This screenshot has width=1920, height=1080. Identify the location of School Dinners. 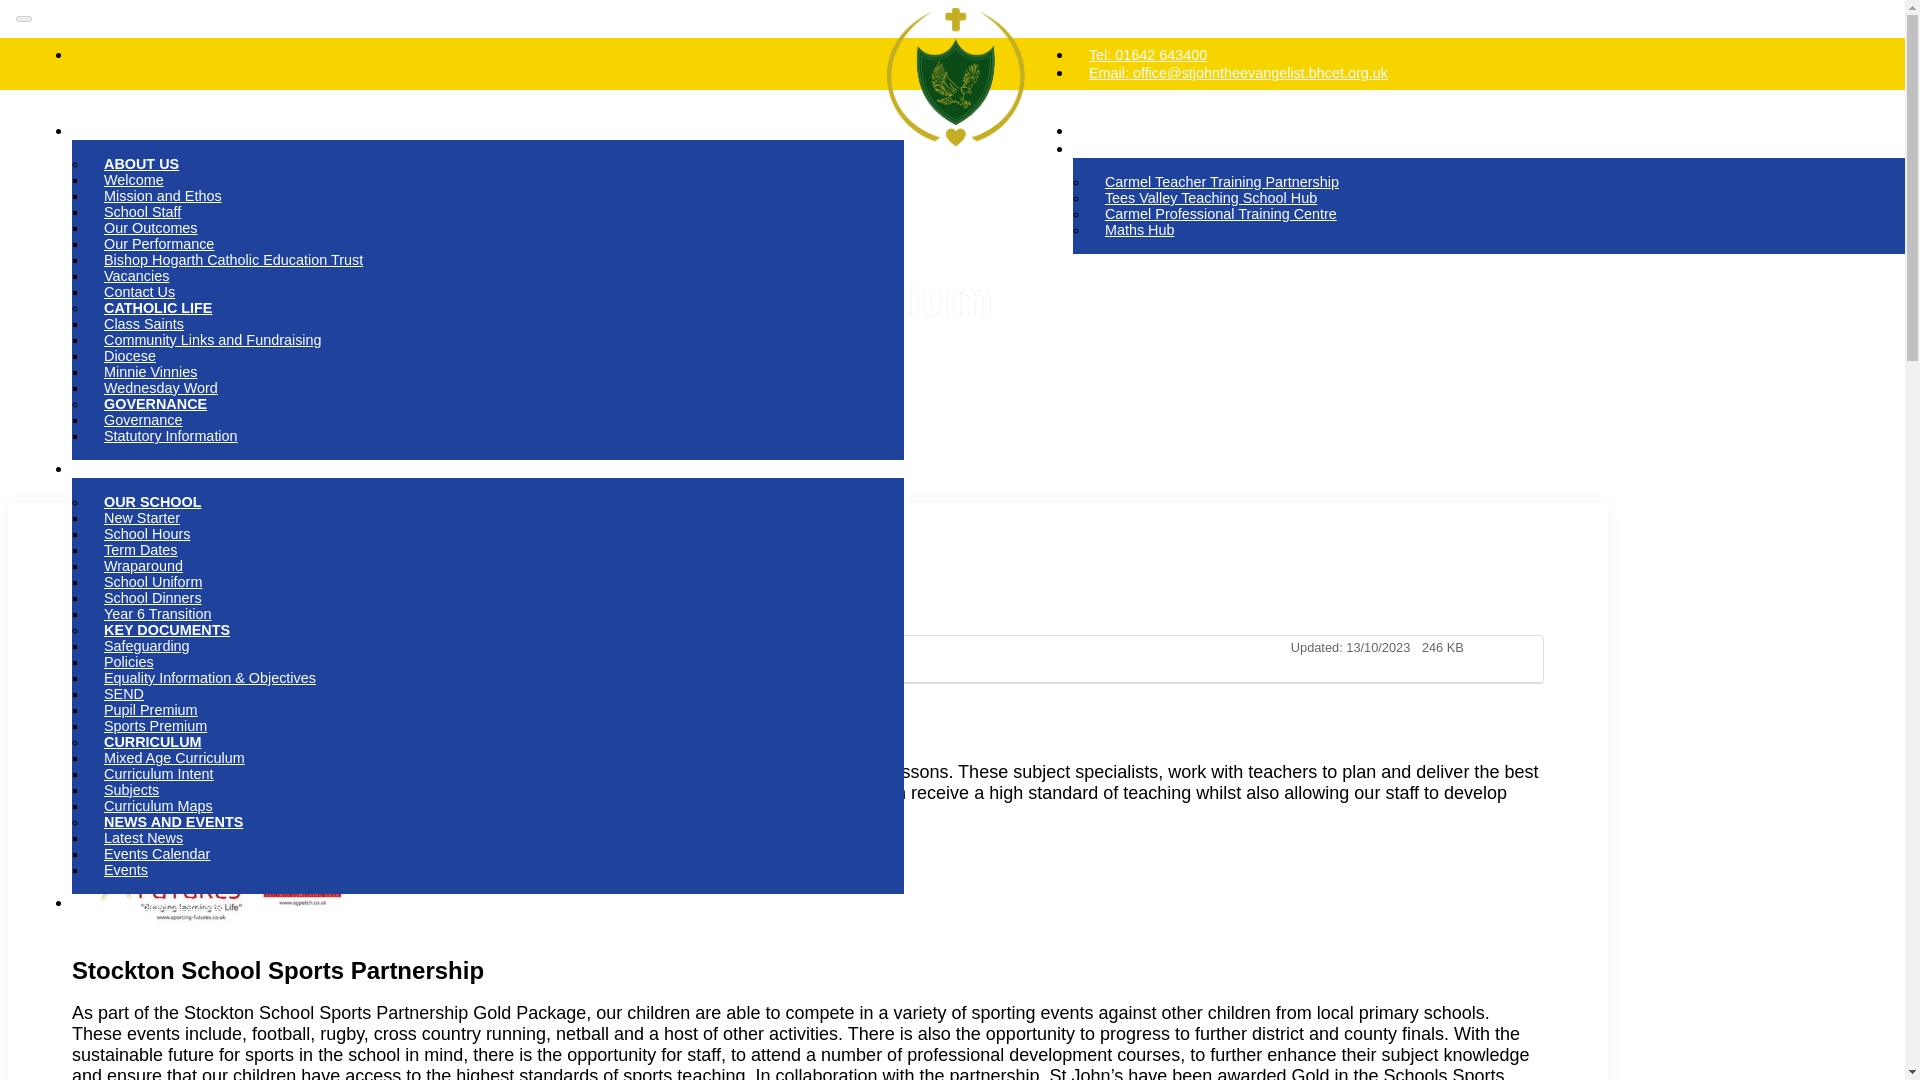
(153, 598).